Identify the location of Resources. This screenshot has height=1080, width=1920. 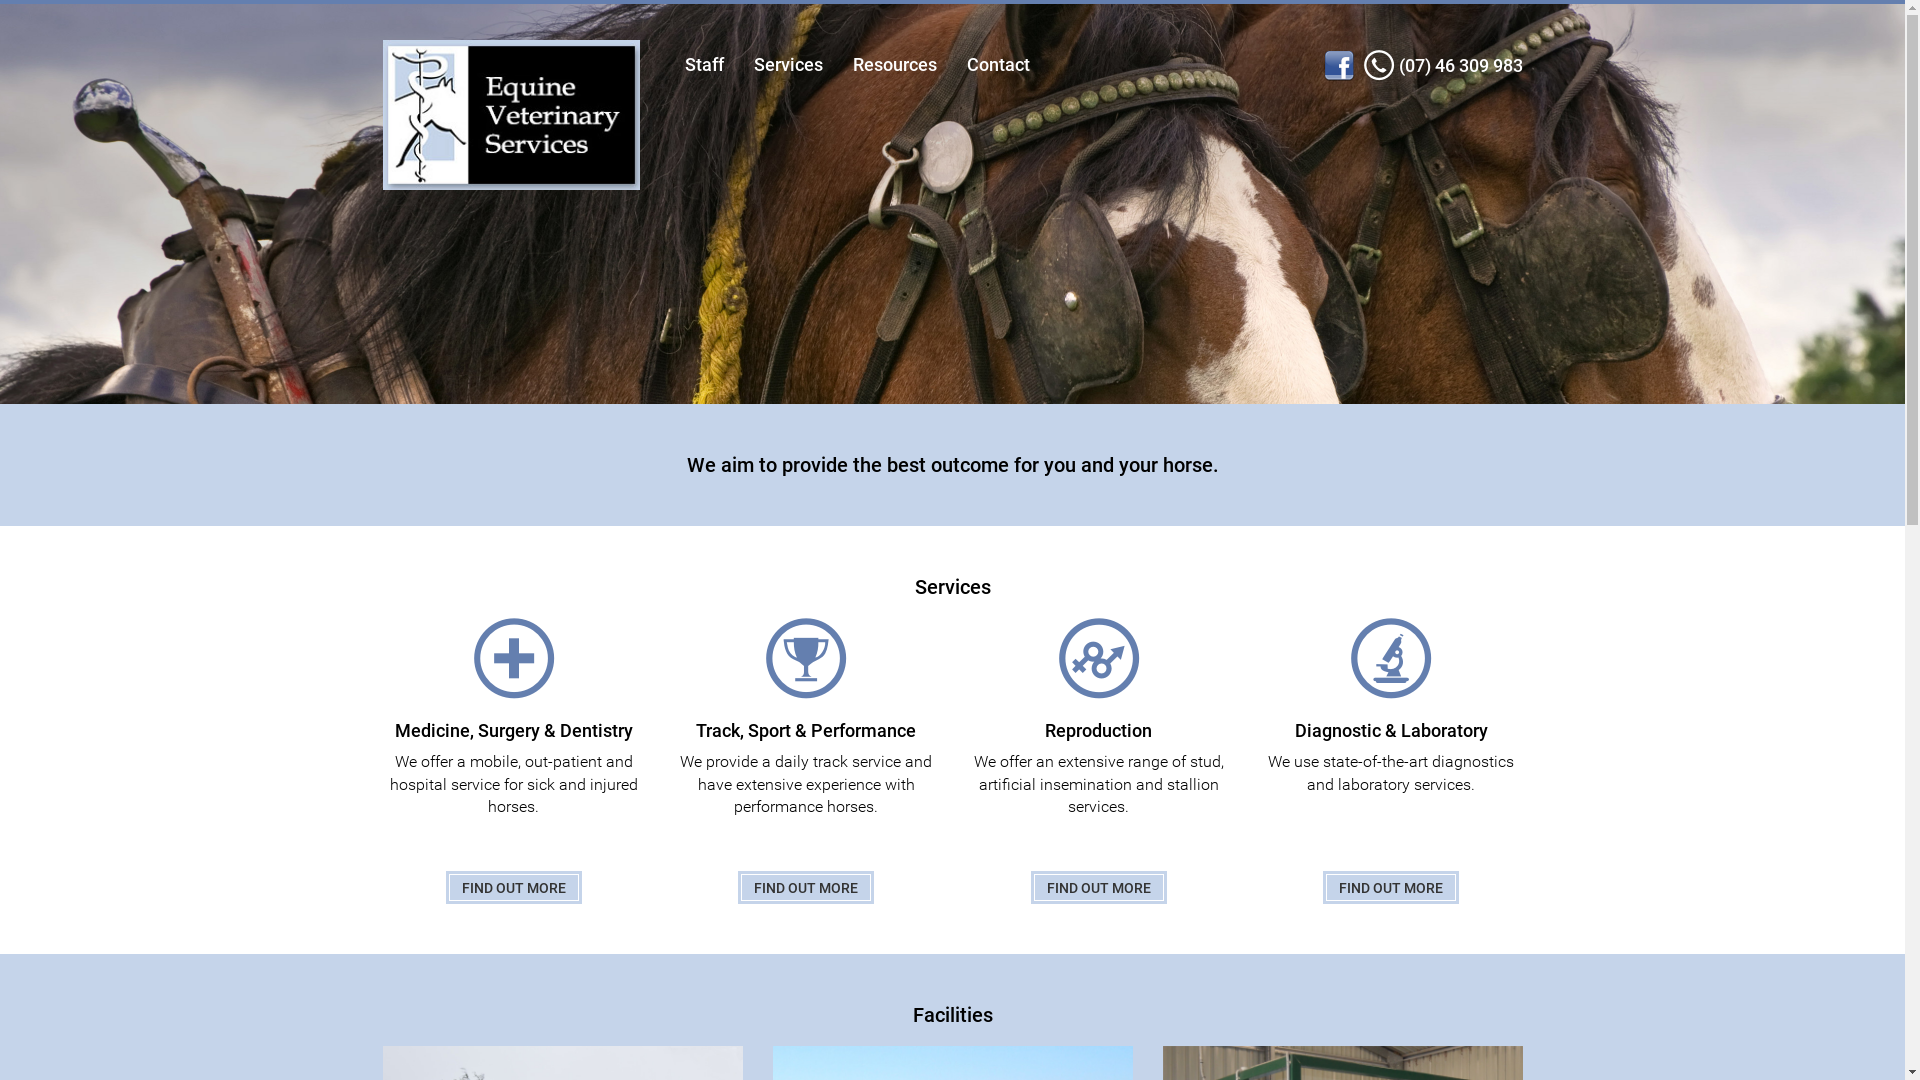
(895, 65).